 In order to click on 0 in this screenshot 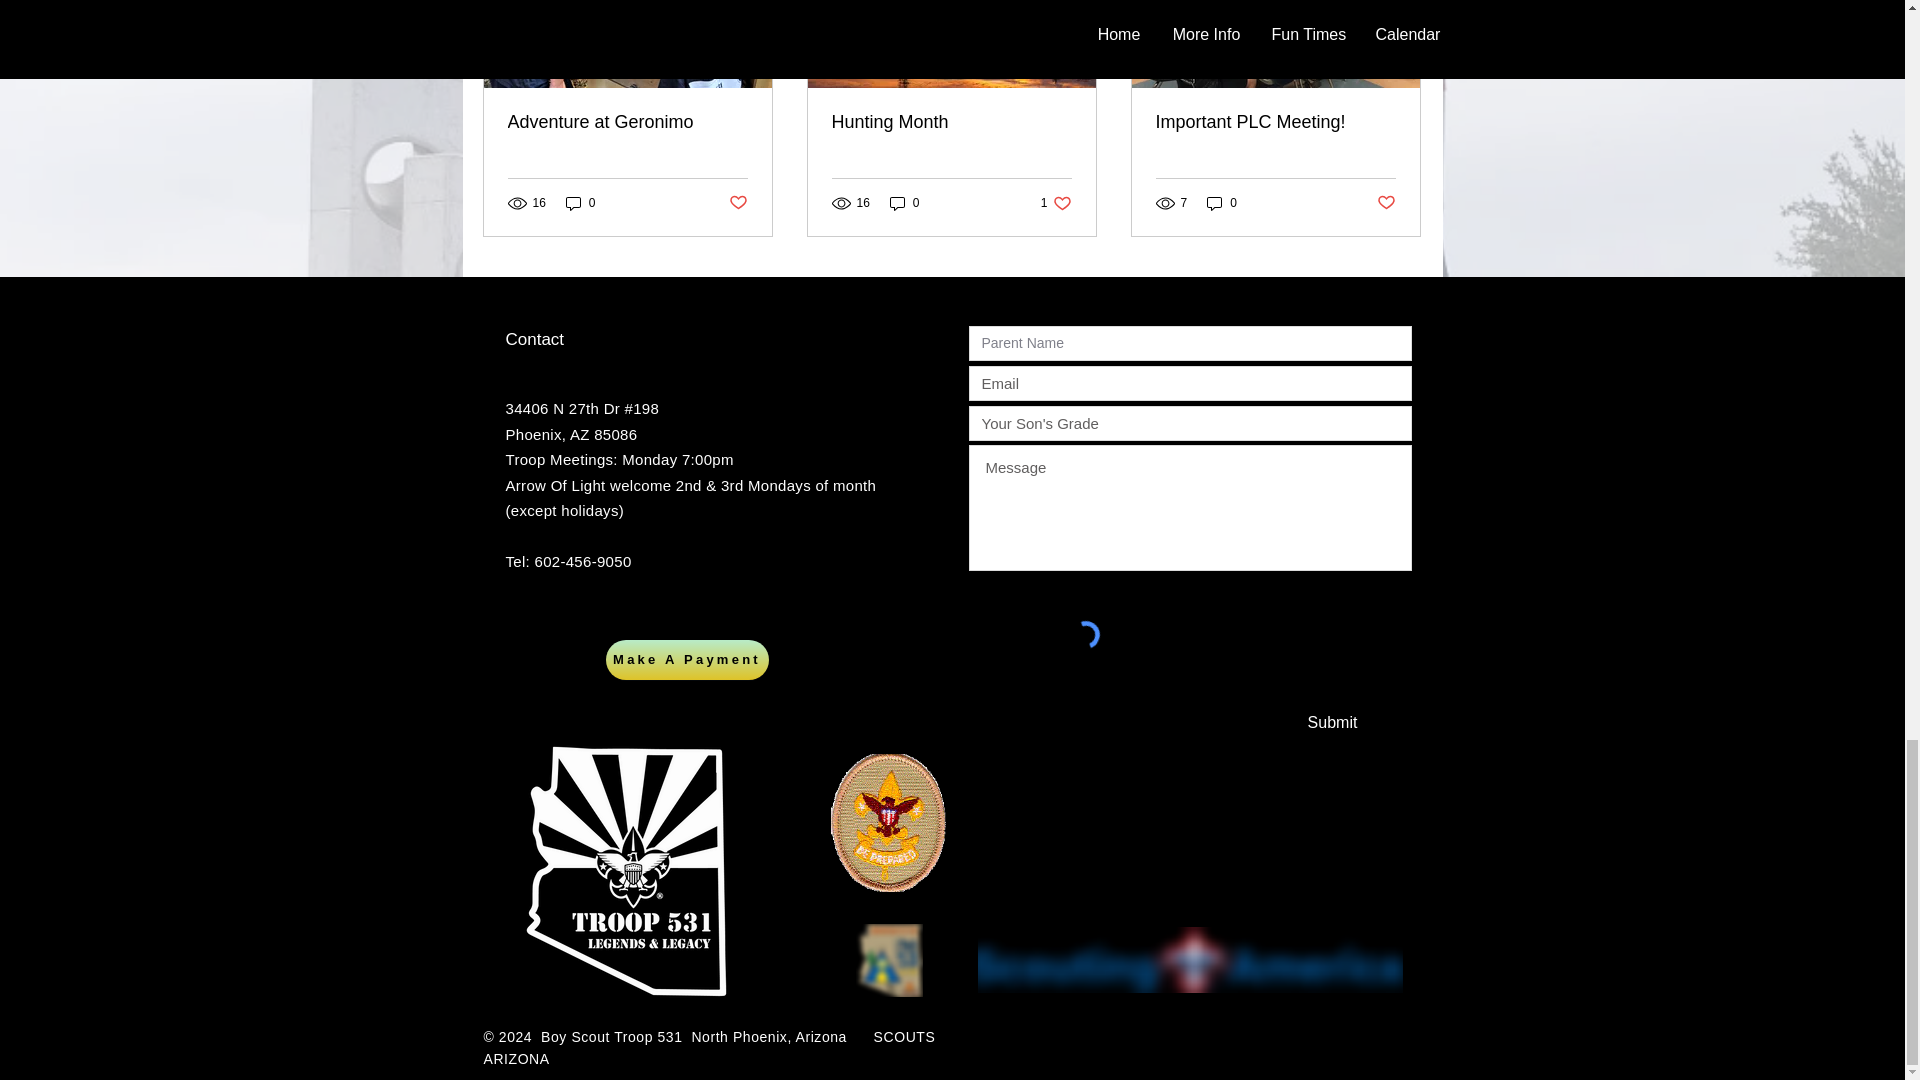, I will do `click(1222, 202)`.